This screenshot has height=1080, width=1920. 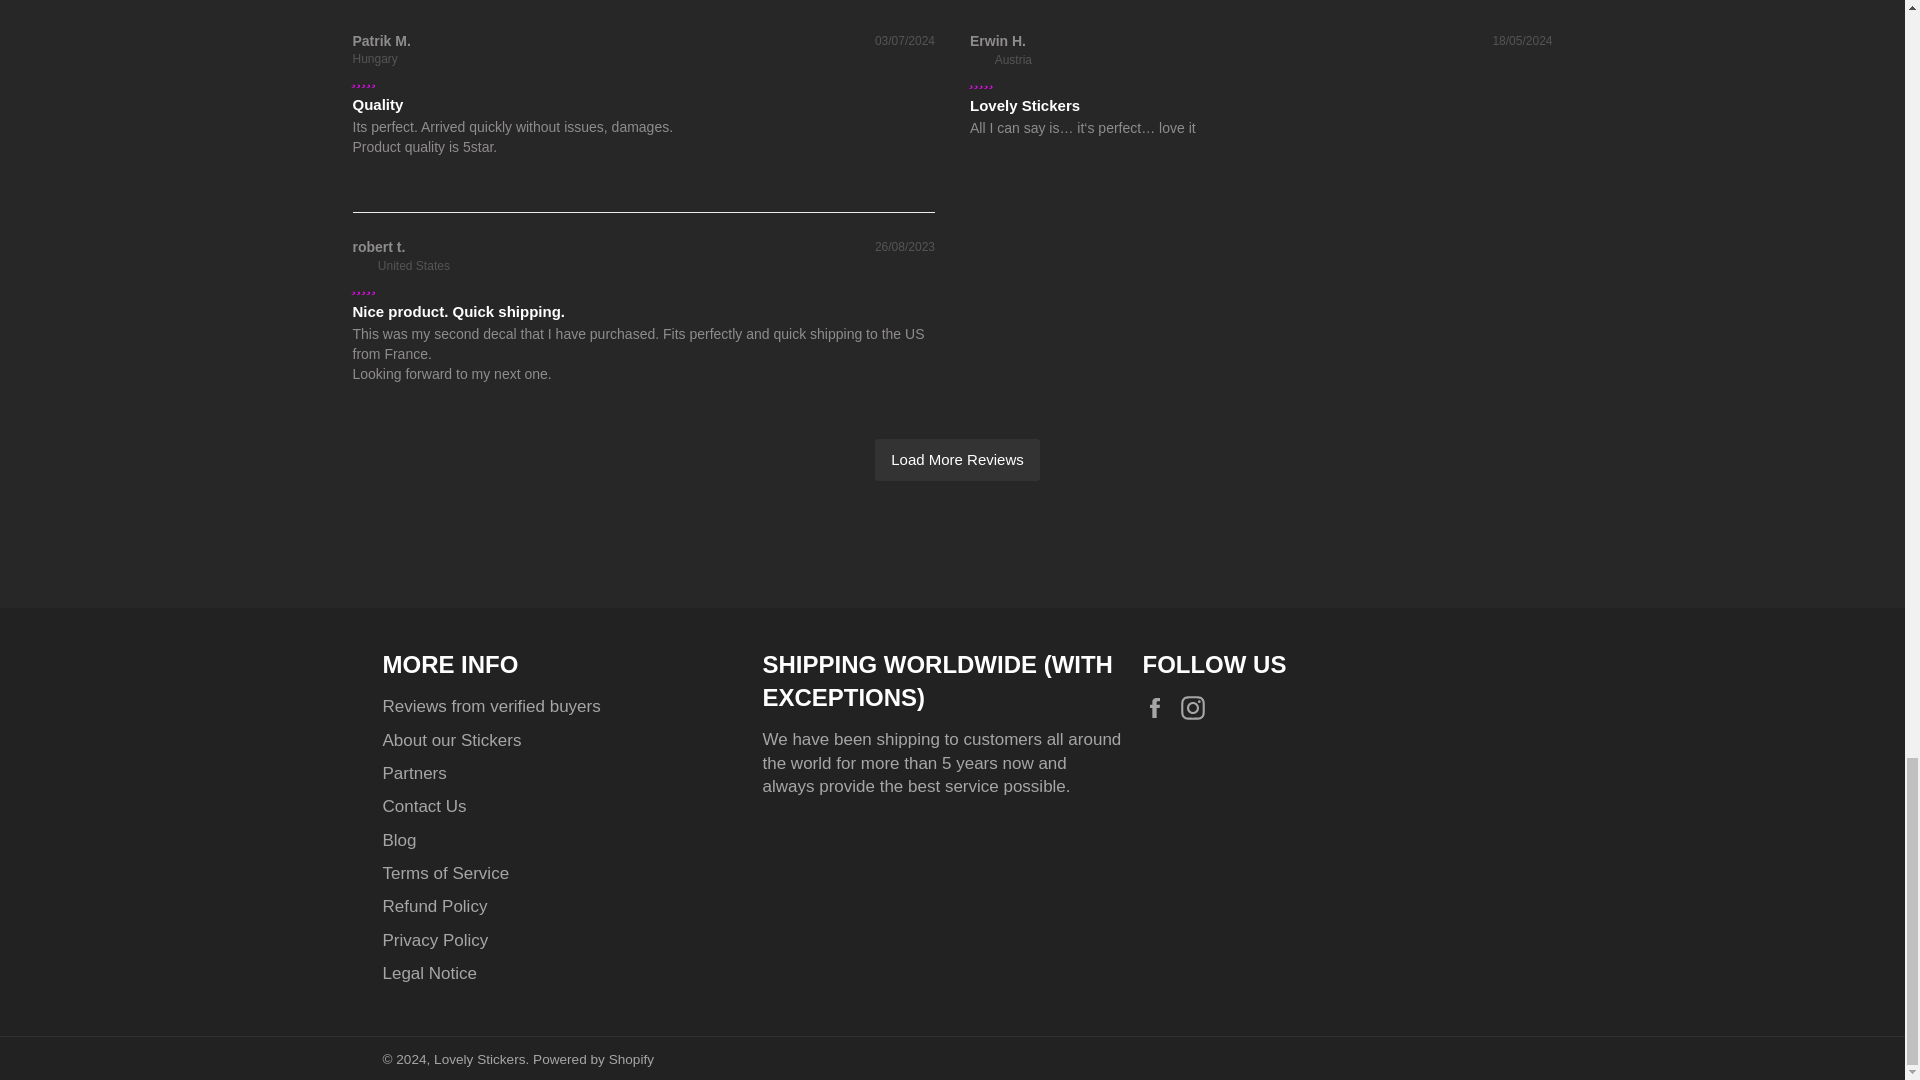 What do you see at coordinates (1198, 708) in the screenshot?
I see `Lovely Stickers on Instagram` at bounding box center [1198, 708].